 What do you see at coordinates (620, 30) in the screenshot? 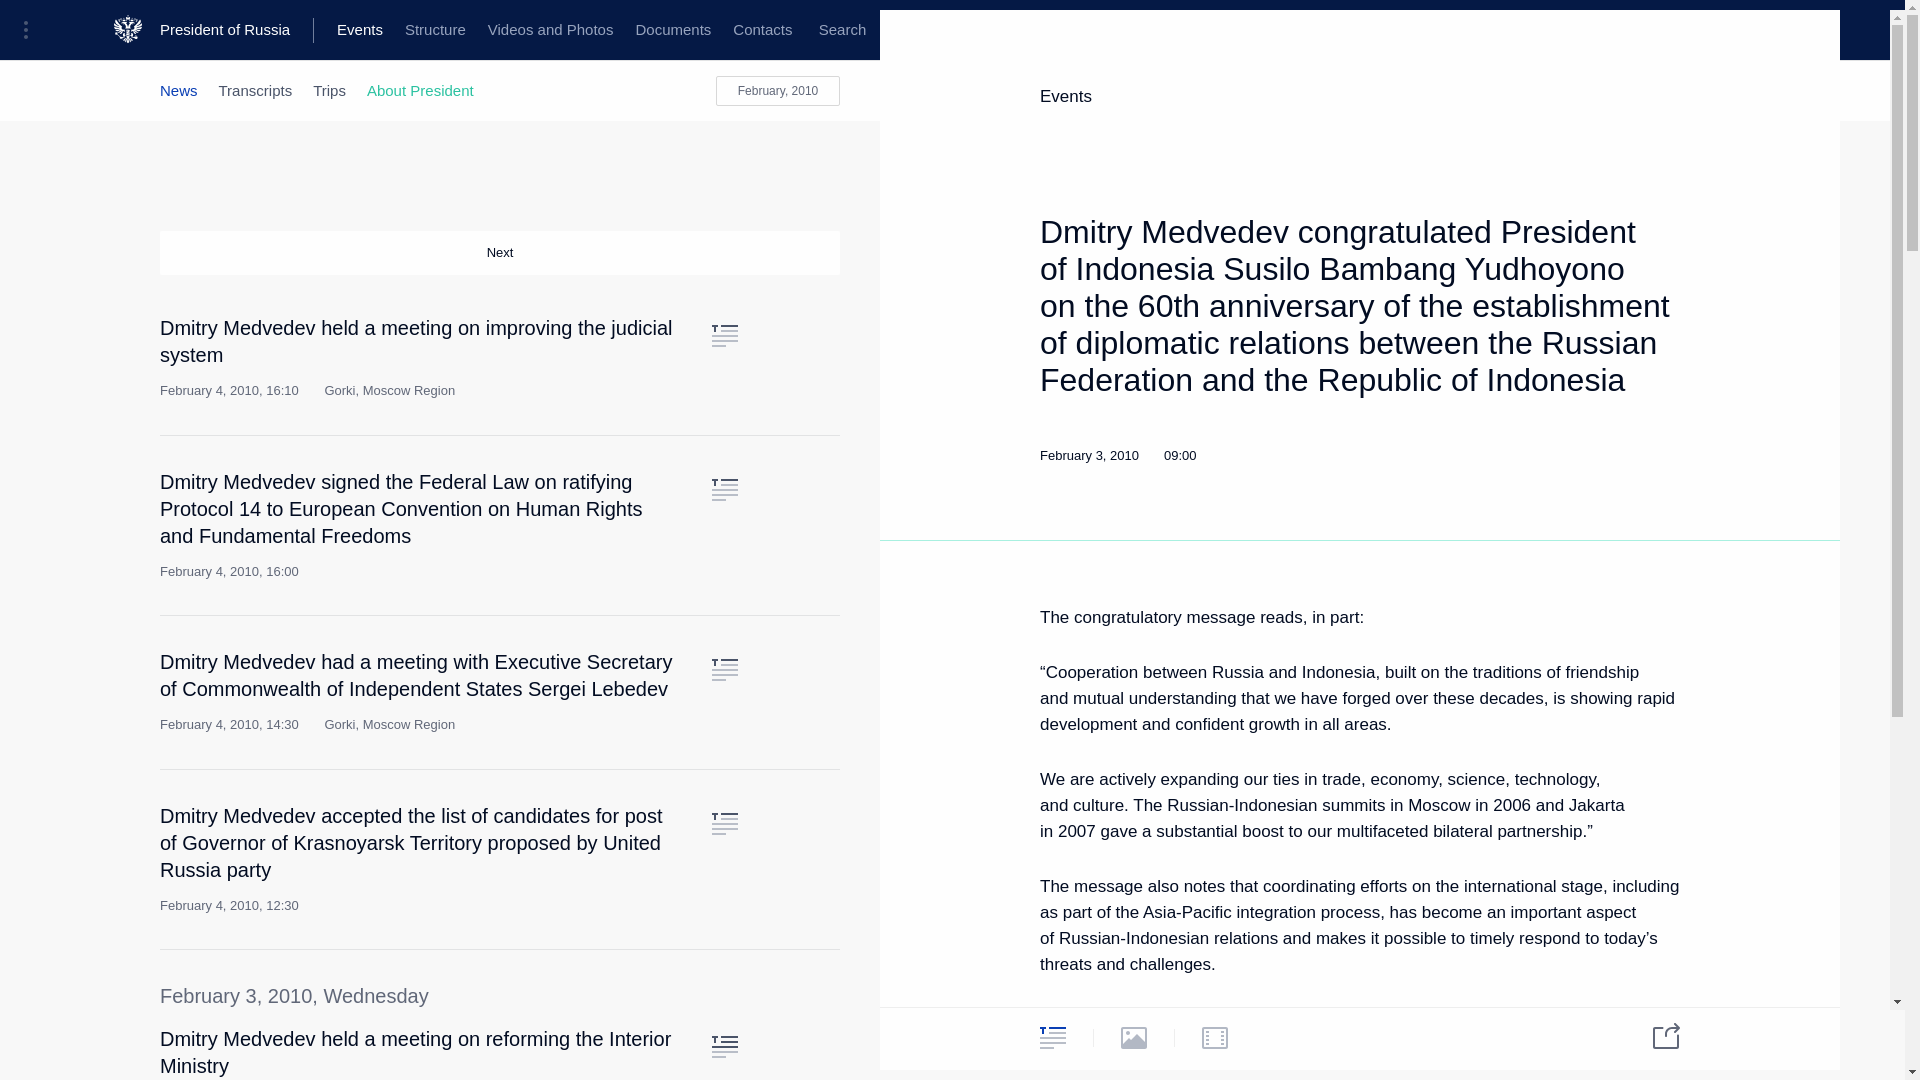
I see `Security Council` at bounding box center [620, 30].